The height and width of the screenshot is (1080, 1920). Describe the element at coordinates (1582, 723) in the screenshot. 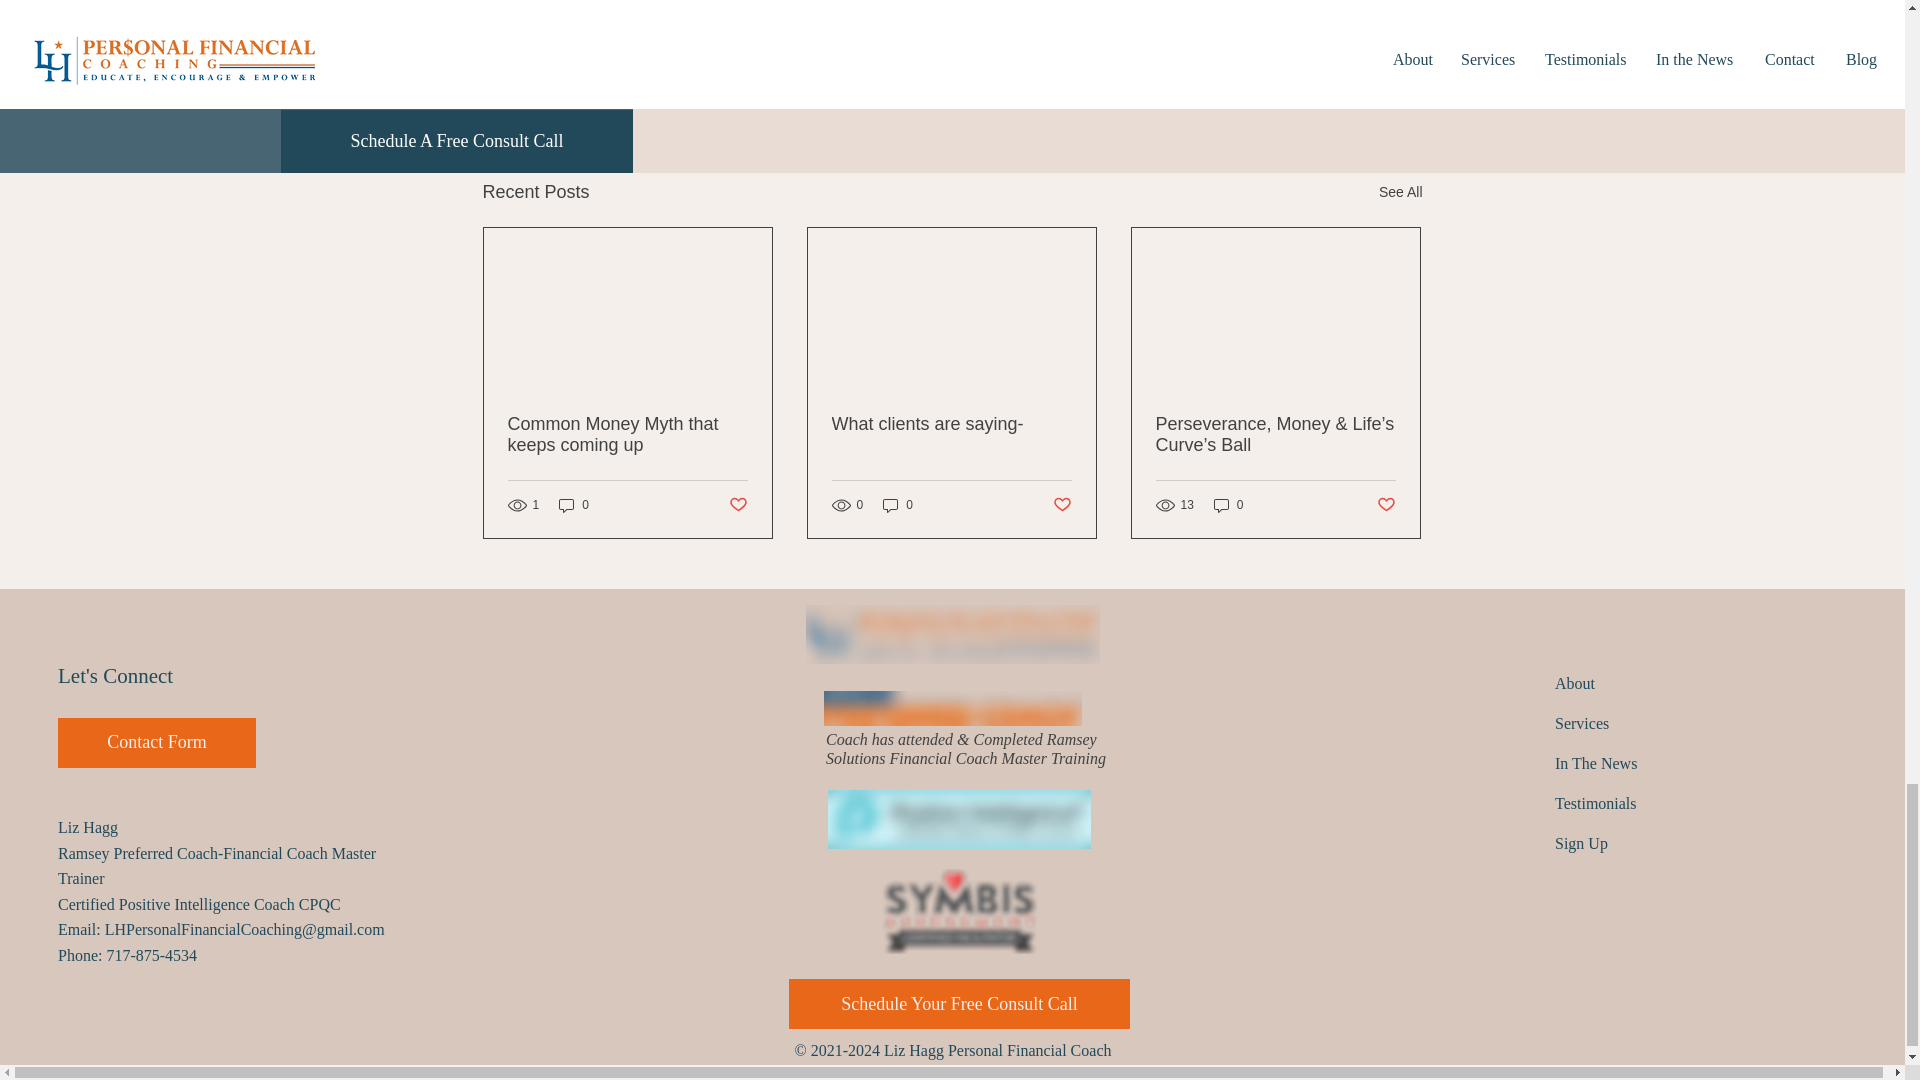

I see `Services` at that location.